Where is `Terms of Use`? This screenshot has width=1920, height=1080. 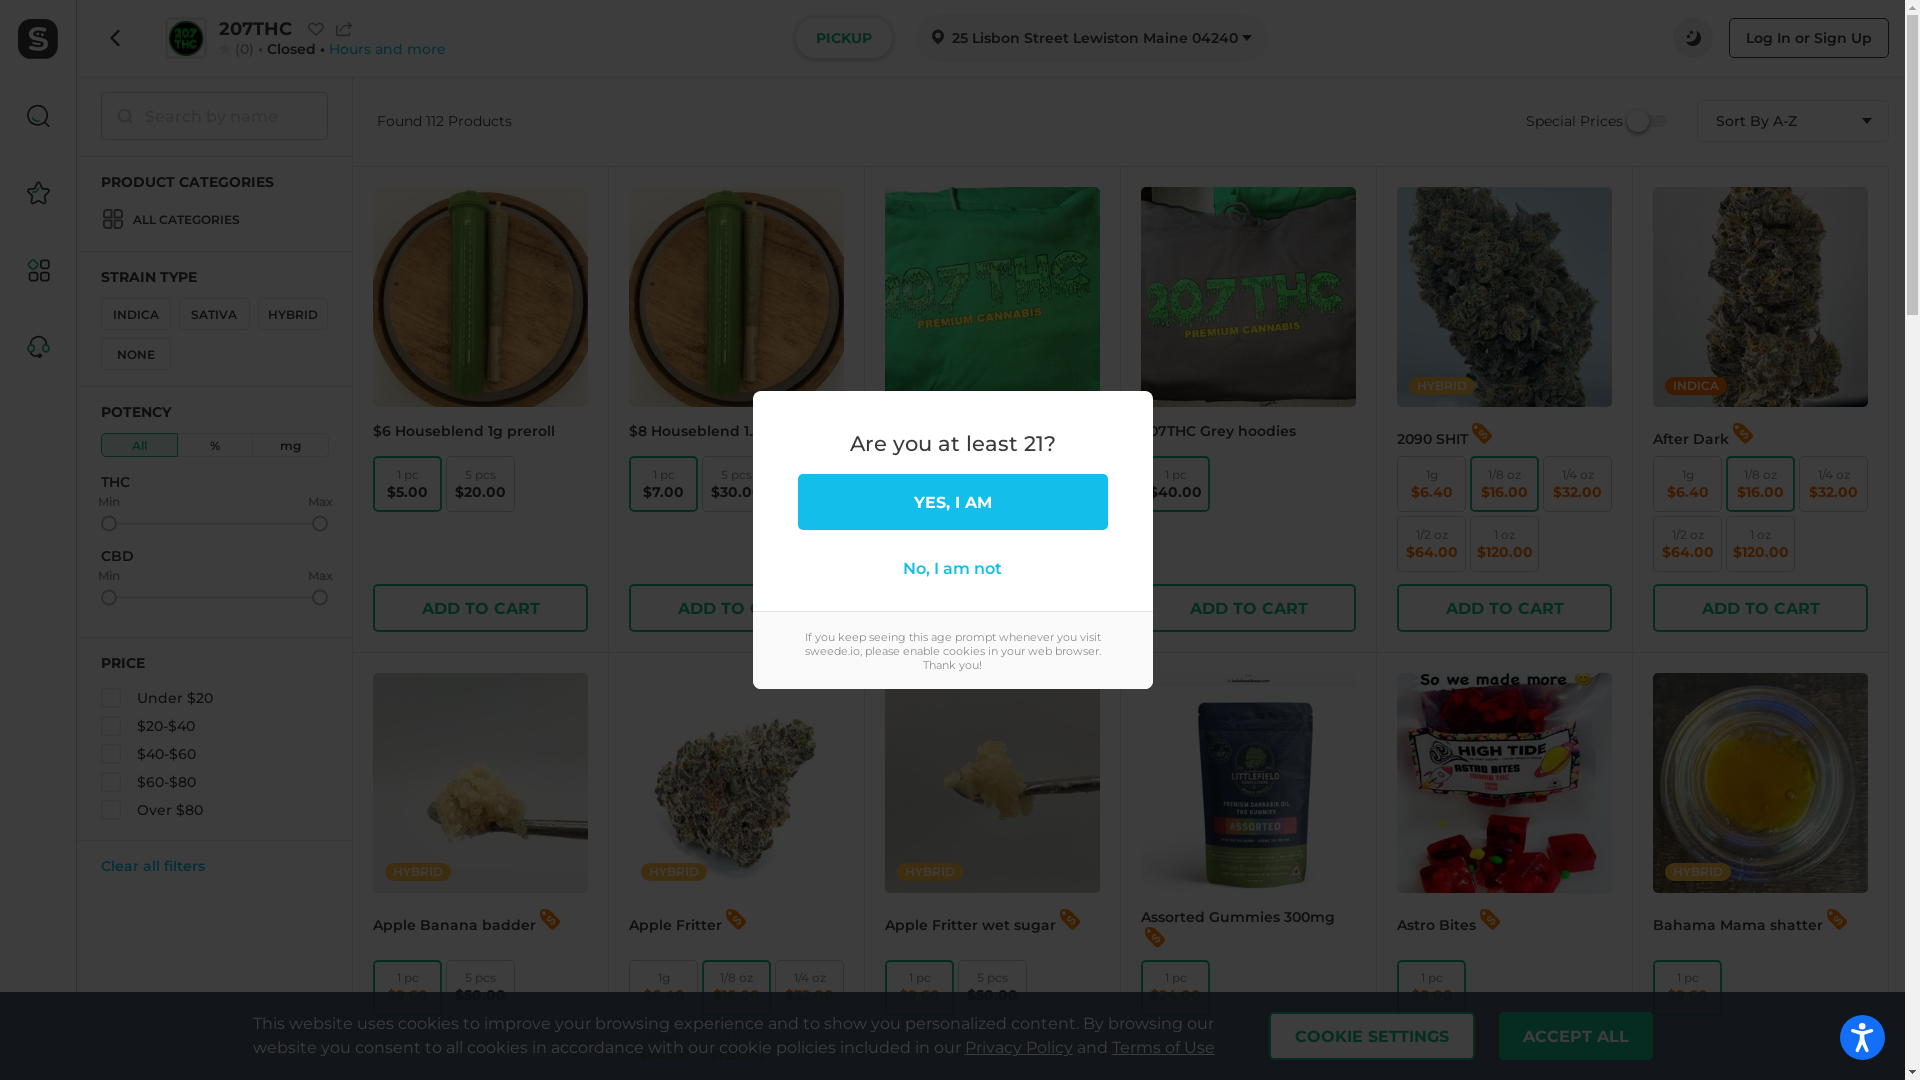 Terms of Use is located at coordinates (1164, 1048).